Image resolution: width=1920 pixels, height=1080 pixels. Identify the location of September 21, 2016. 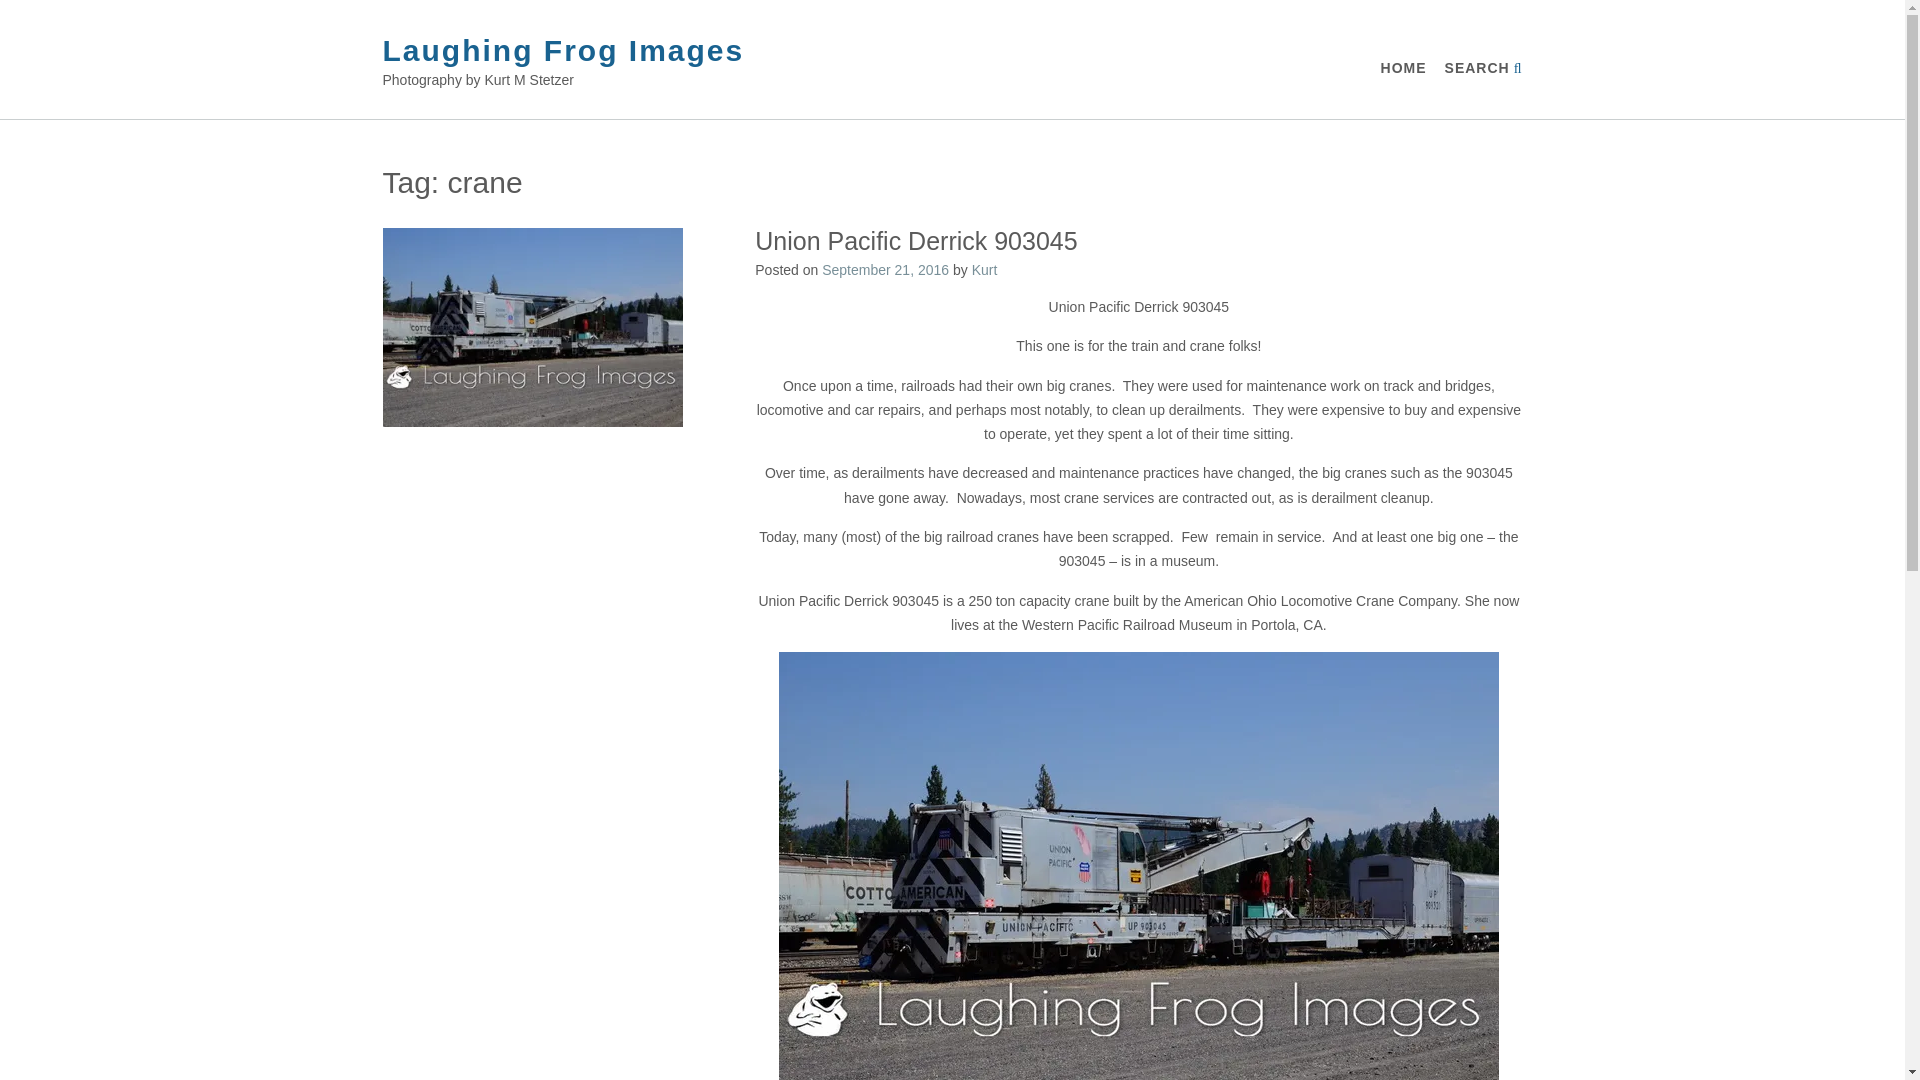
(884, 270).